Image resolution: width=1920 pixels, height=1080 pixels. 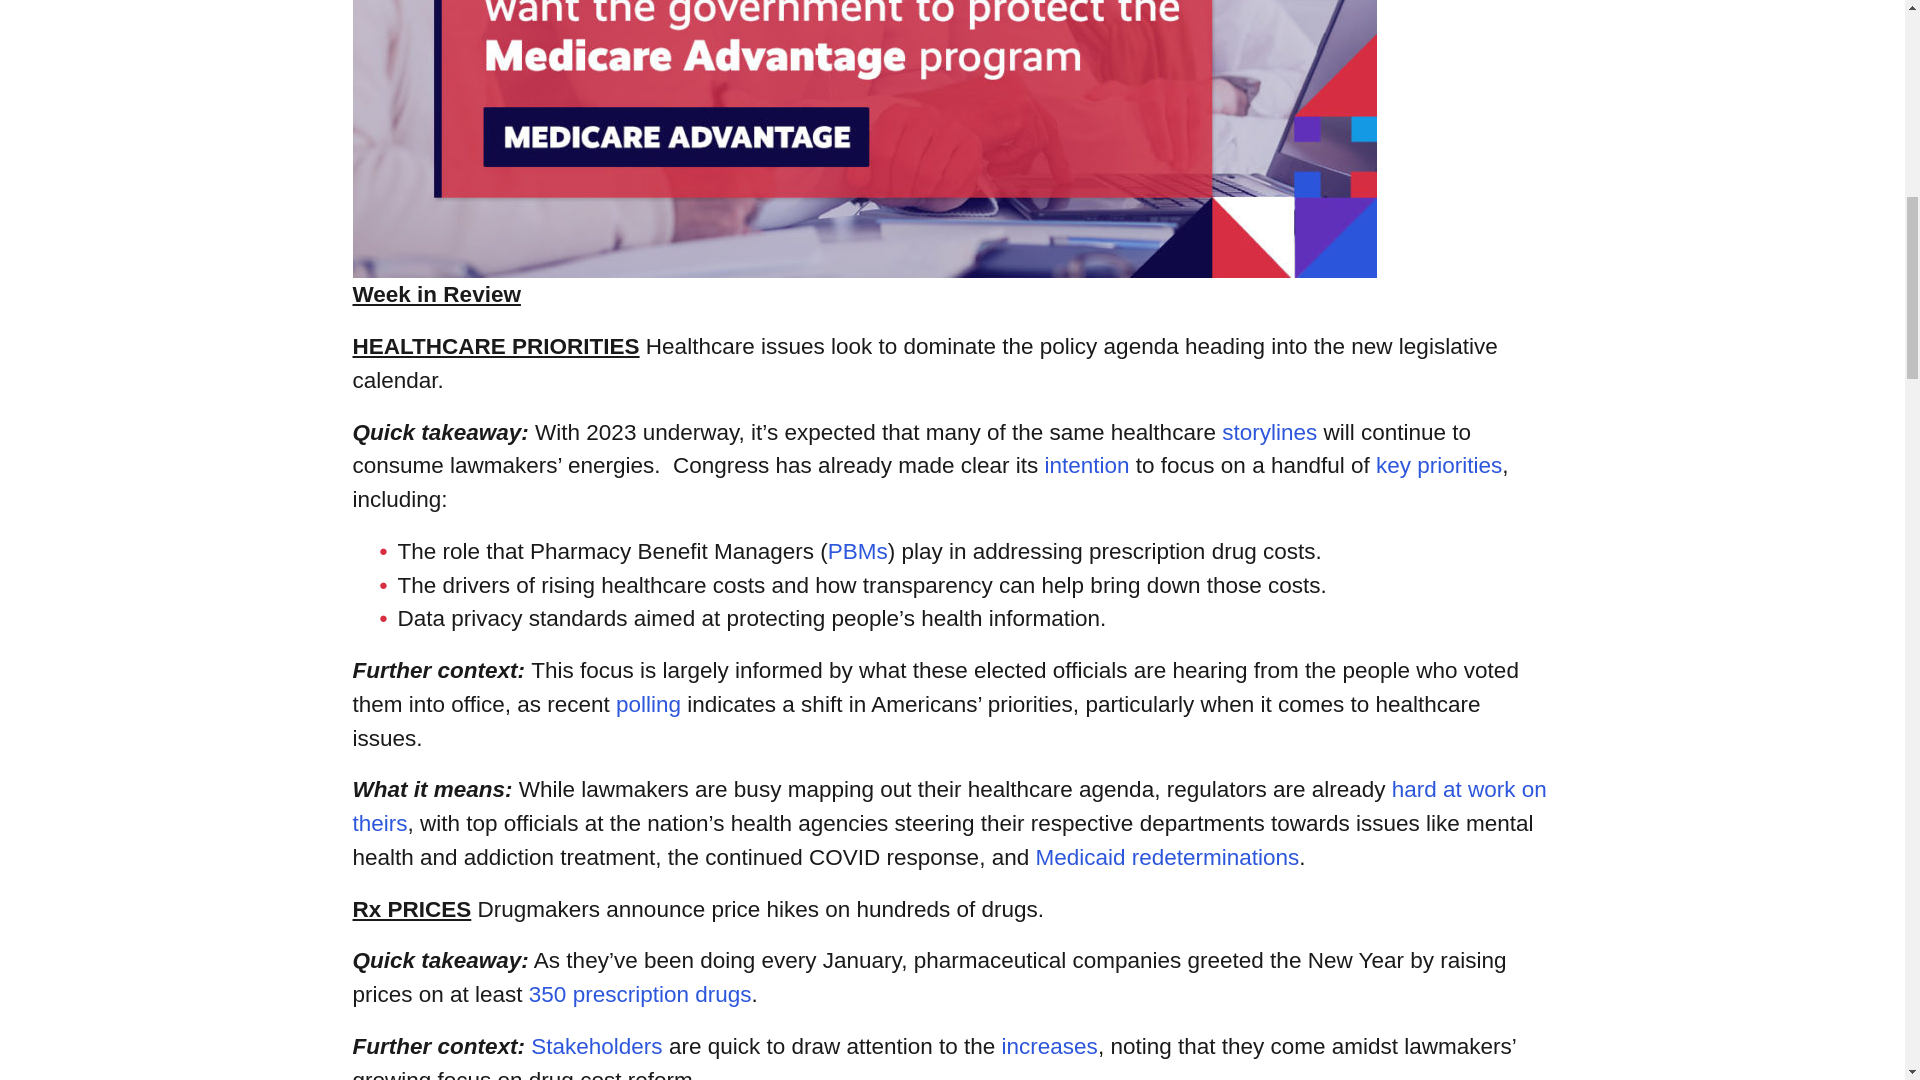 What do you see at coordinates (1166, 857) in the screenshot?
I see `Medicaid redeterminations` at bounding box center [1166, 857].